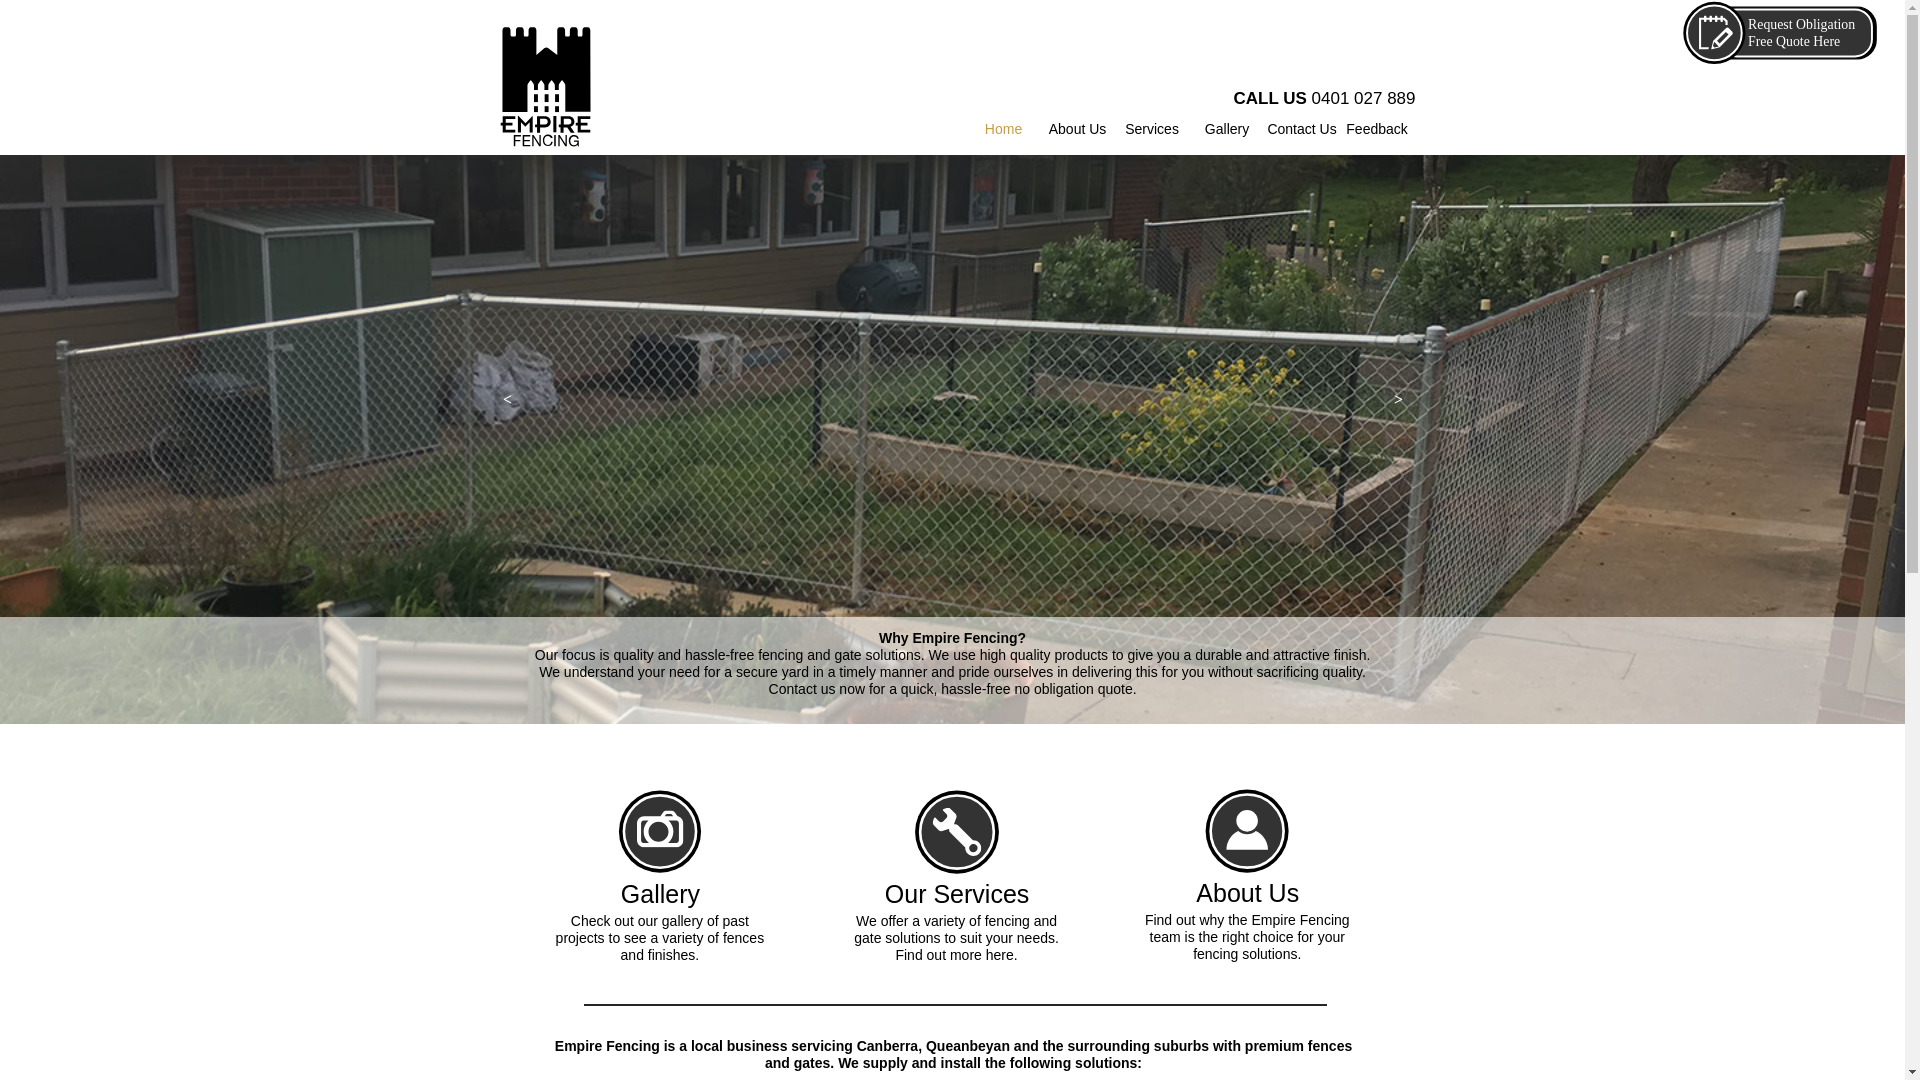  Describe the element at coordinates (1248, 895) in the screenshot. I see `About Us` at that location.